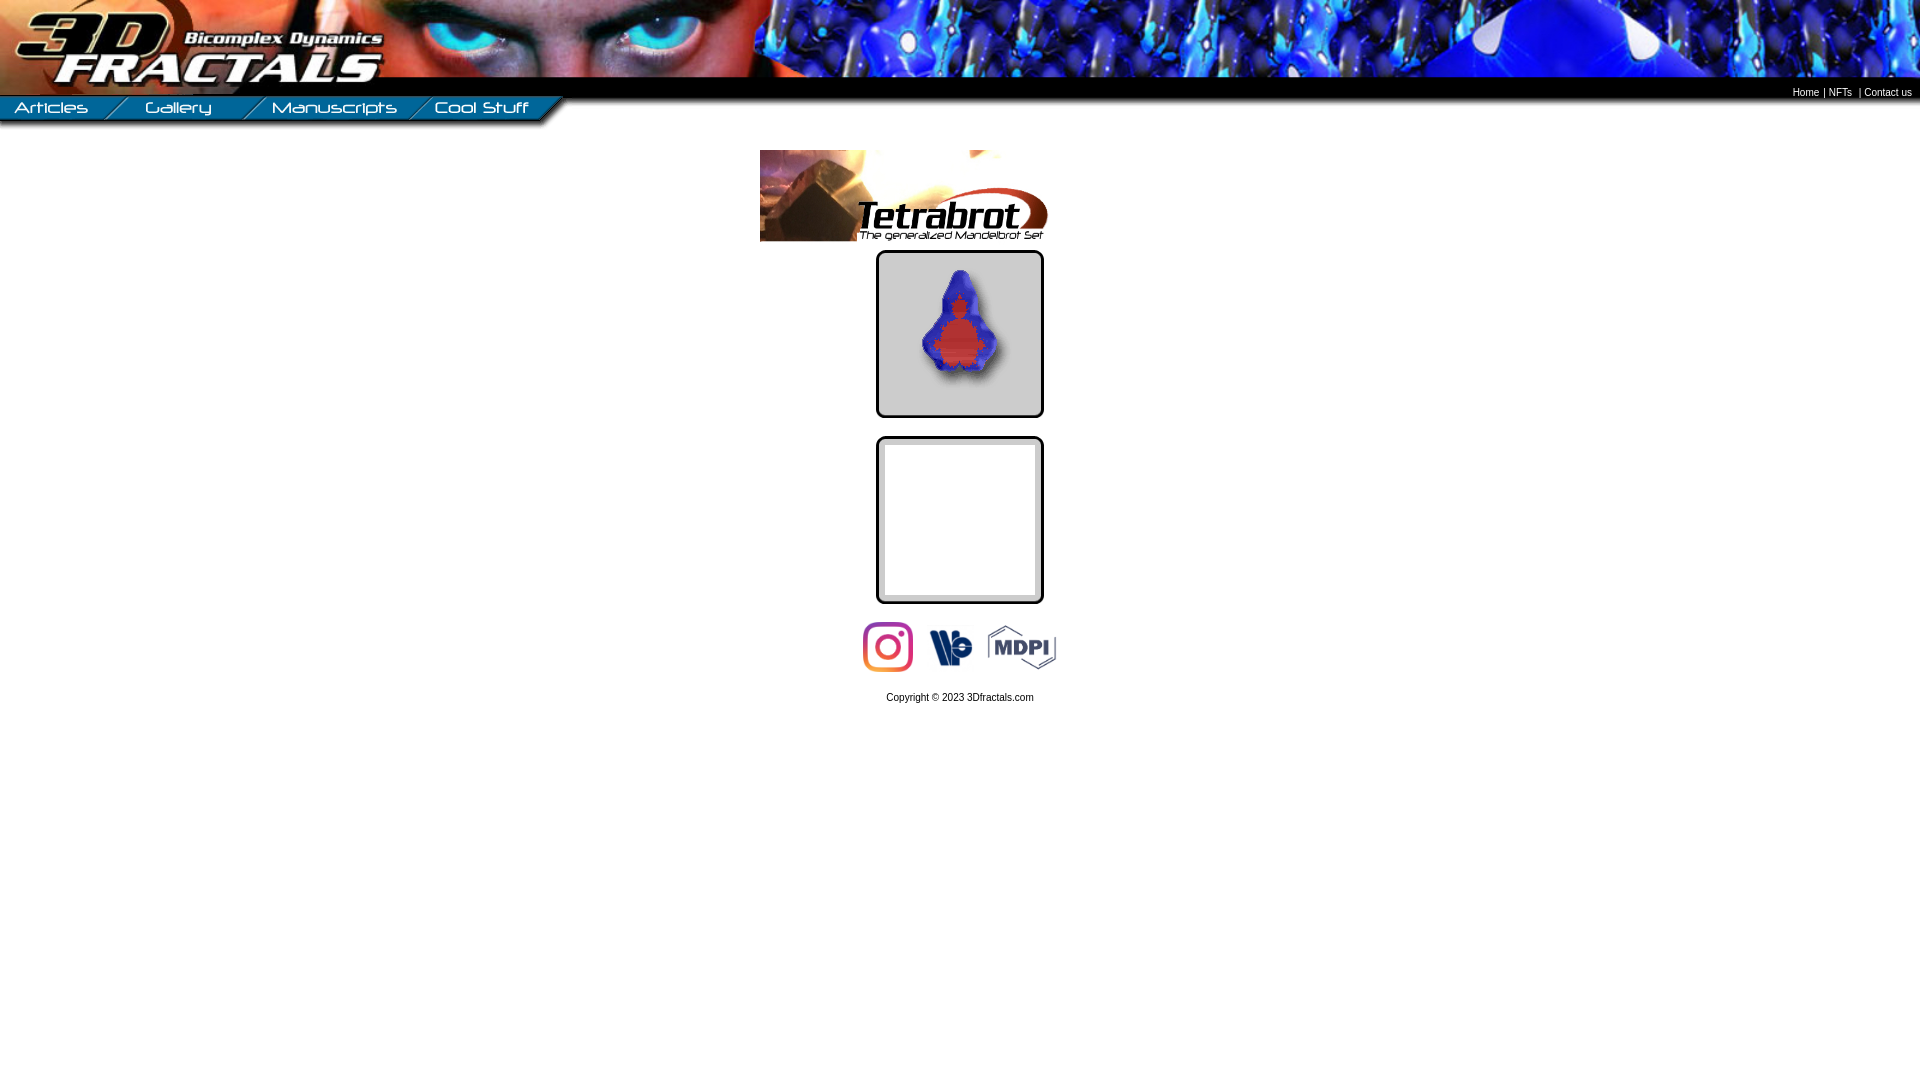  Describe the element at coordinates (1808, 93) in the screenshot. I see `Home` at that location.